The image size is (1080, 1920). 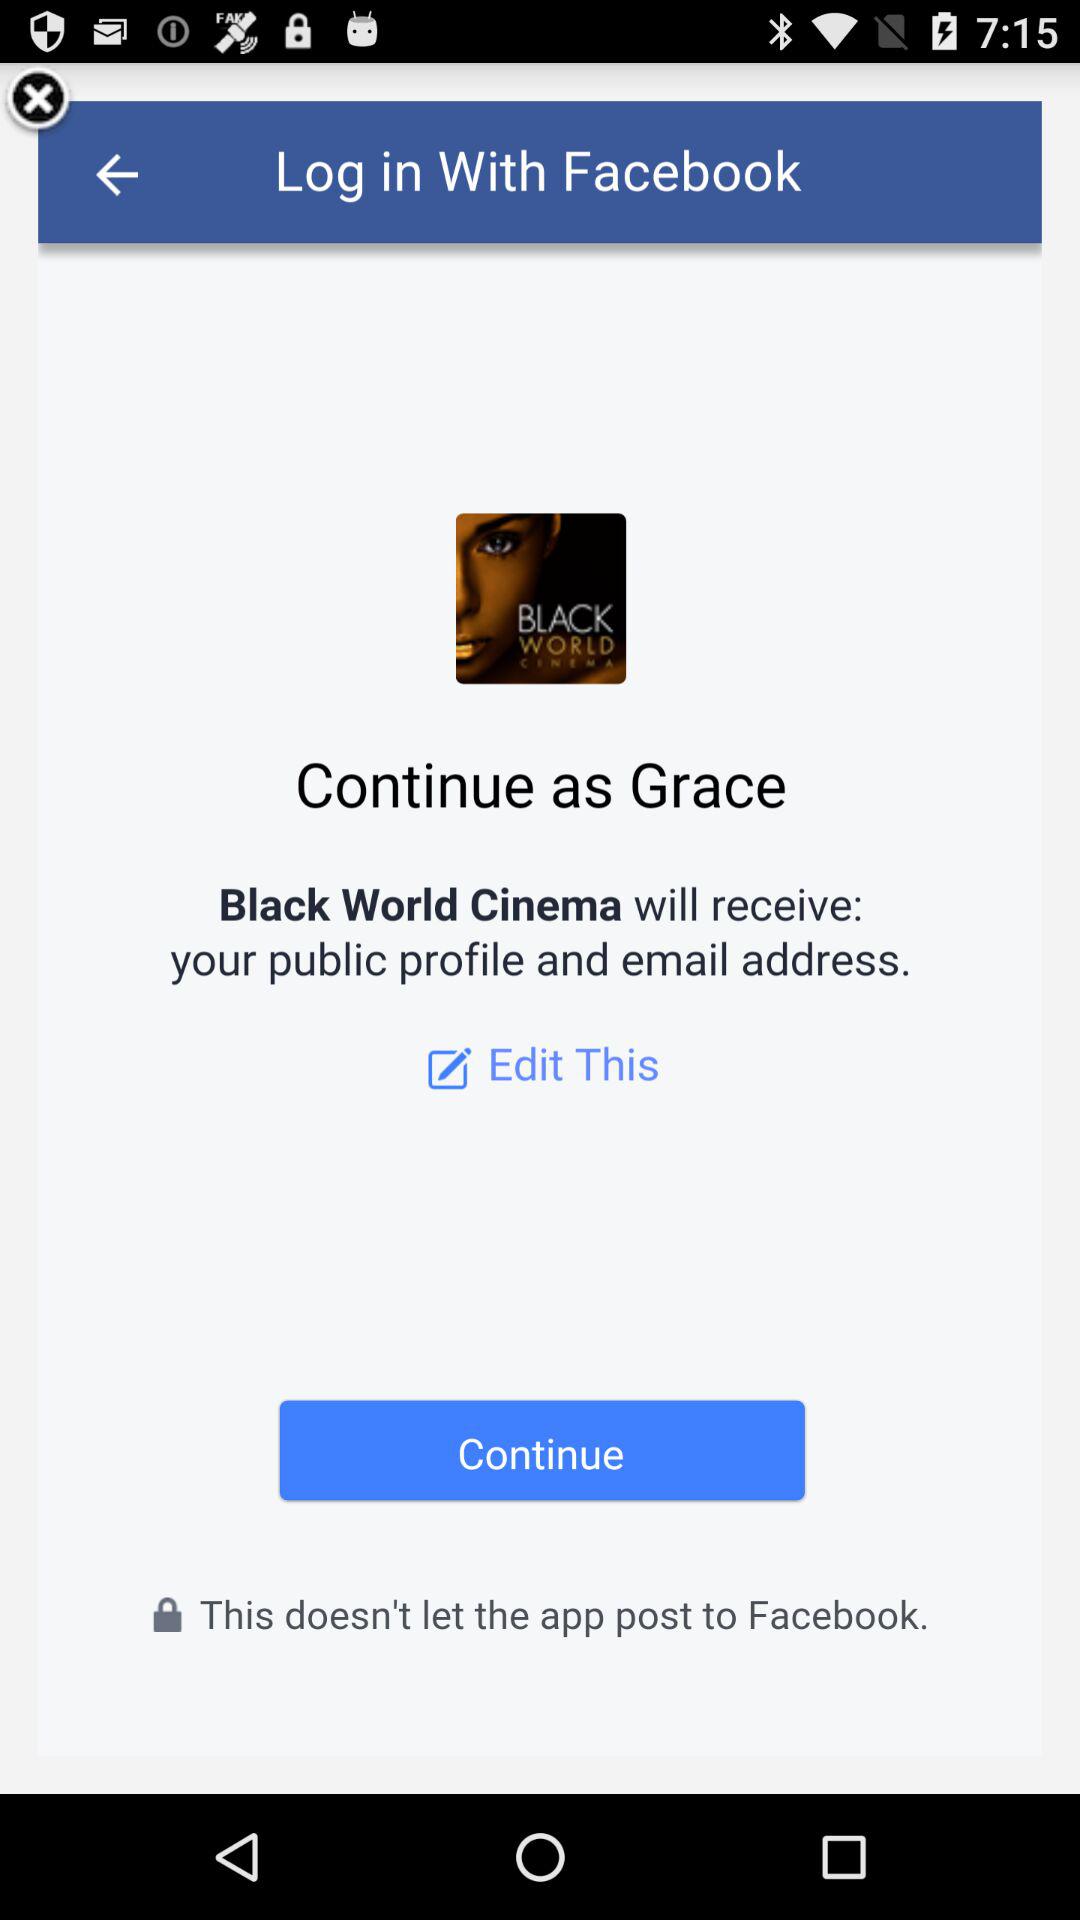 What do you see at coordinates (540, 928) in the screenshot?
I see `login page` at bounding box center [540, 928].